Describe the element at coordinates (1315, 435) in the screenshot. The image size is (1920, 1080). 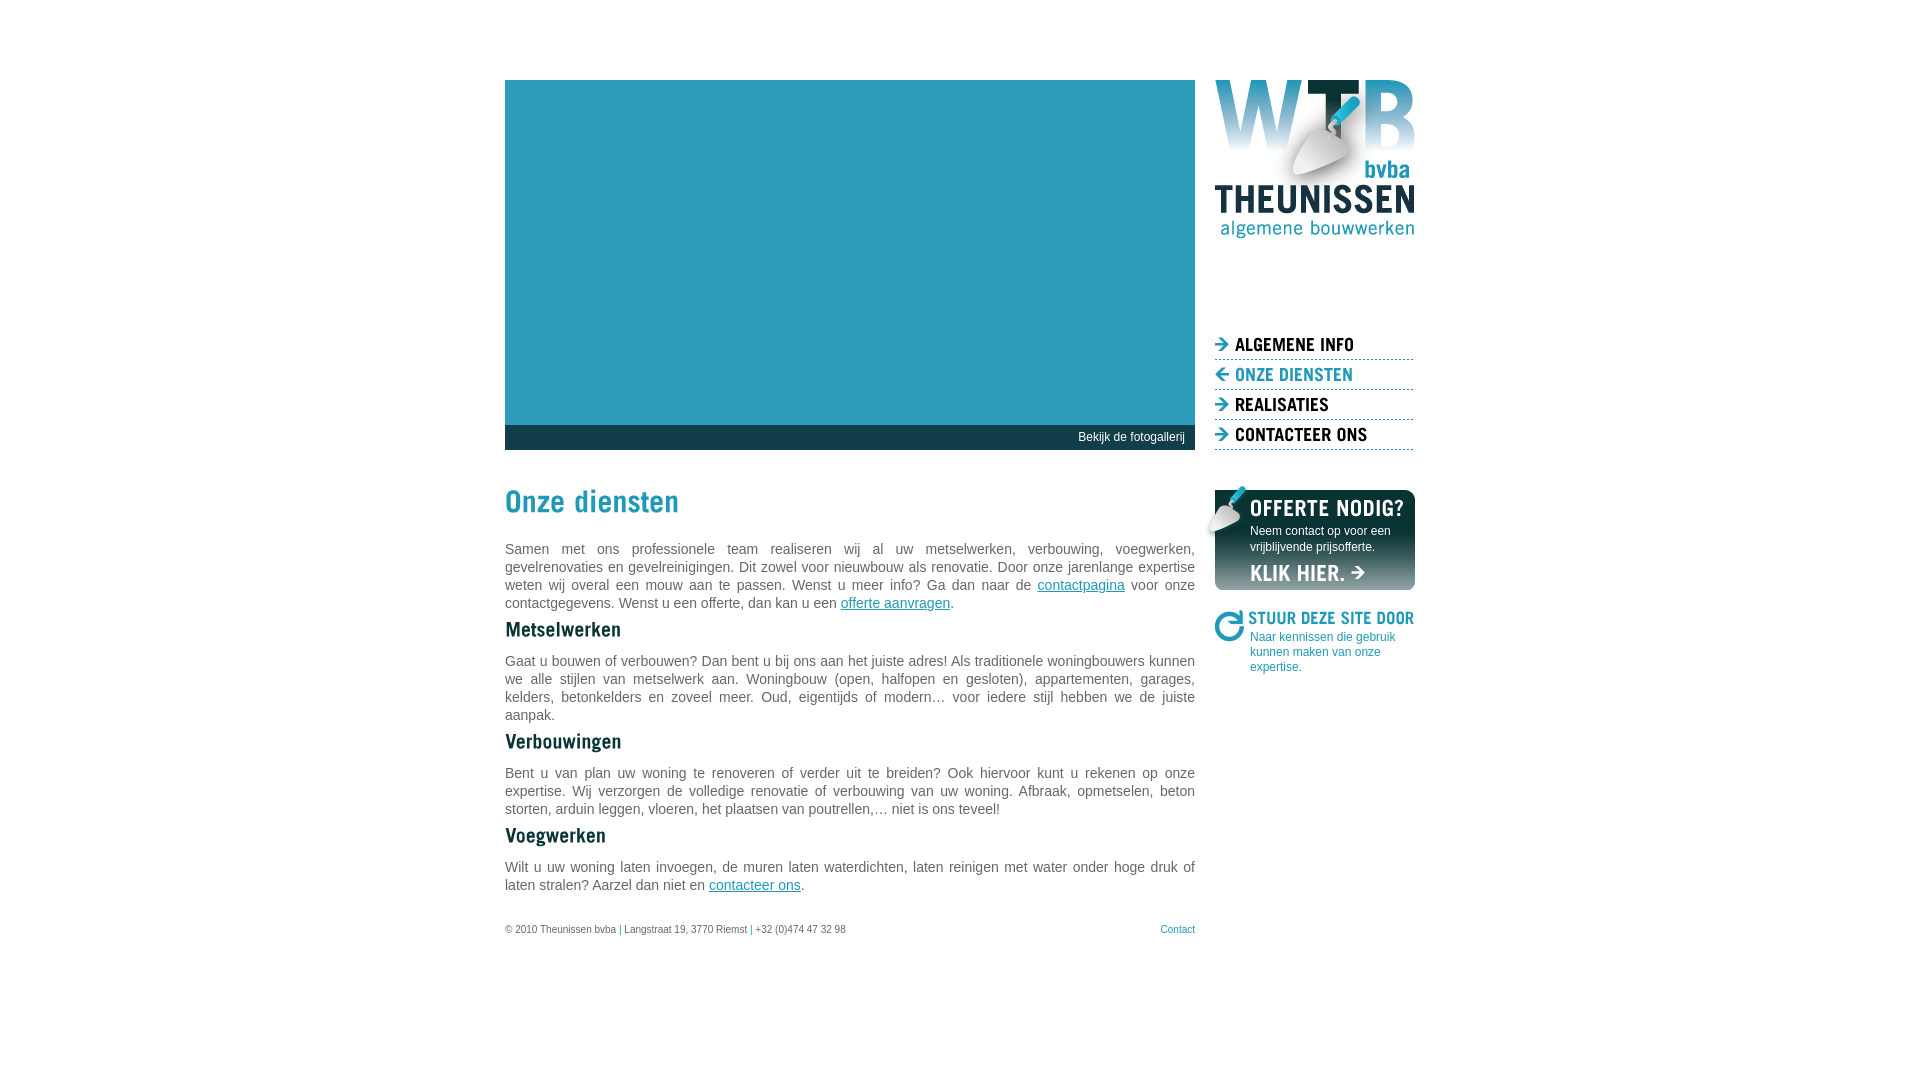
I see `Contacteer ons` at that location.